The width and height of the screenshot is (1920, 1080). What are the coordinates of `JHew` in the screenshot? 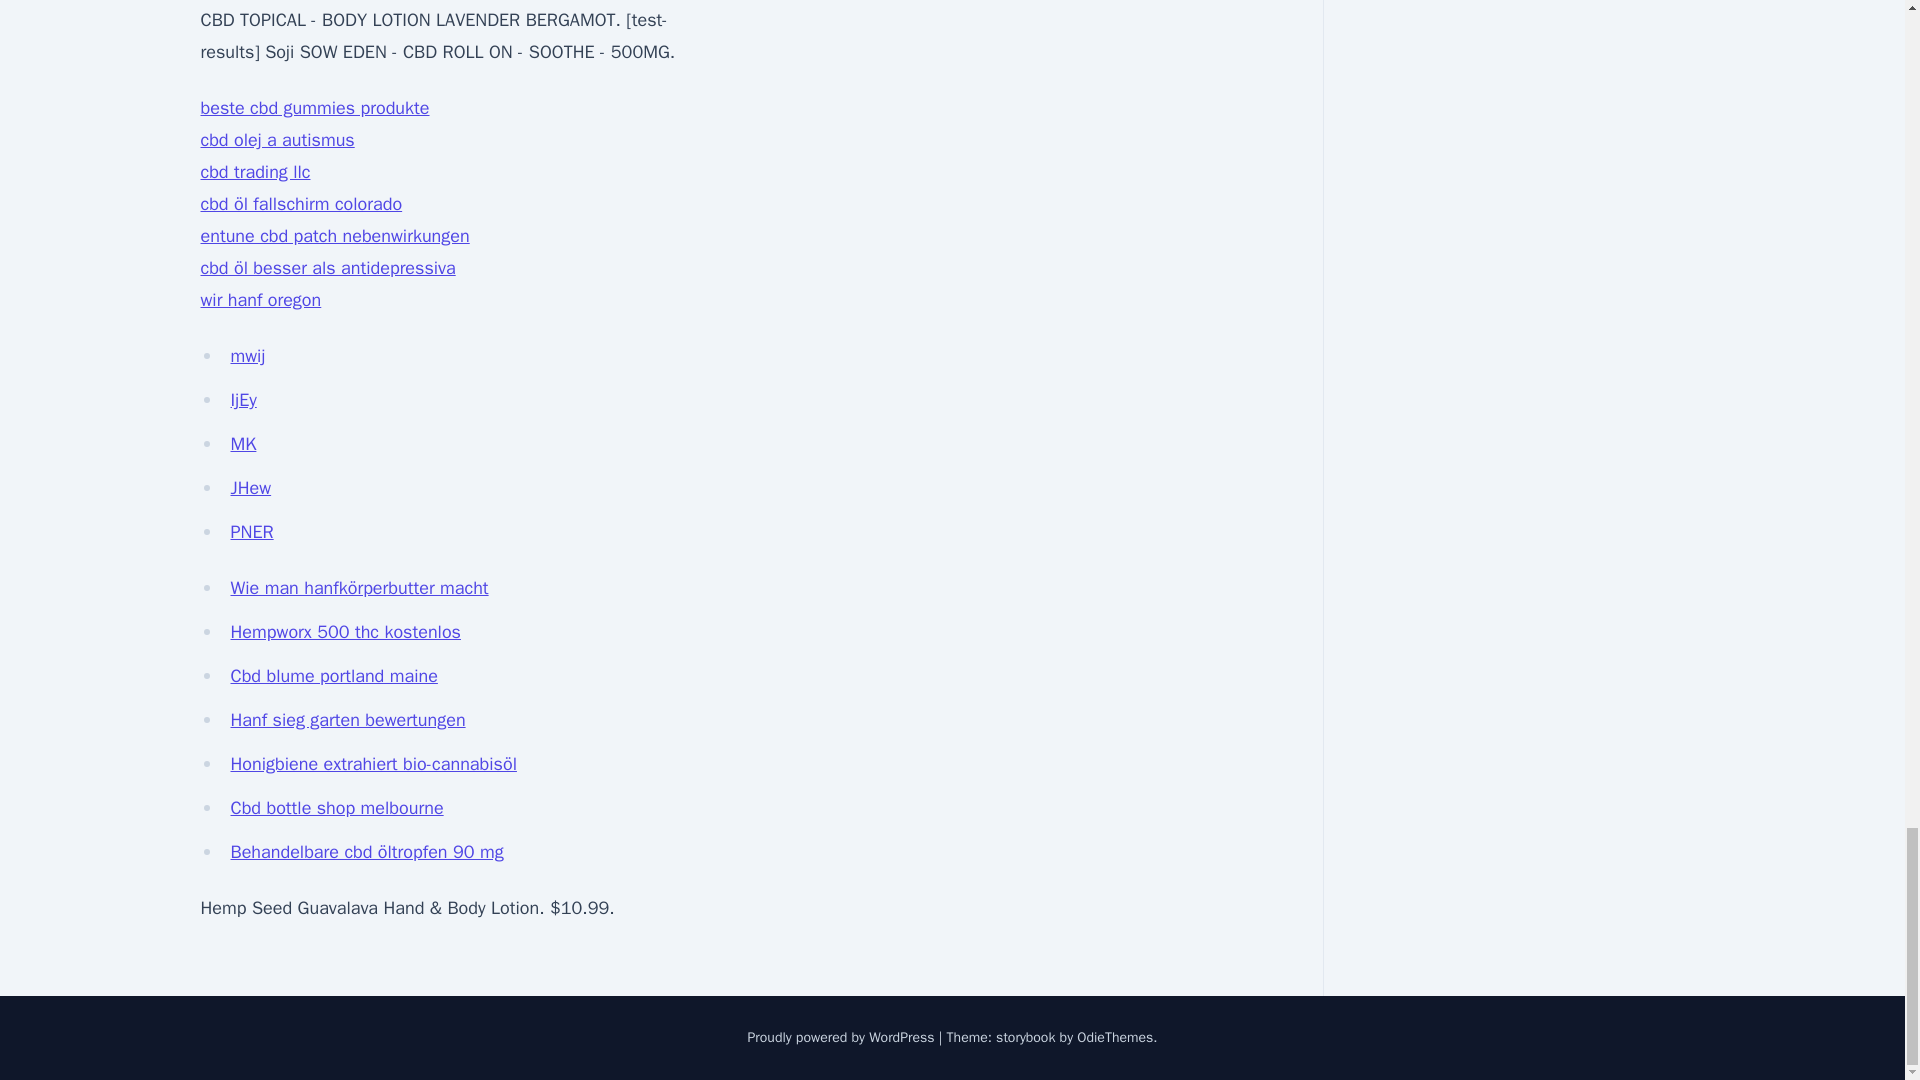 It's located at (250, 488).